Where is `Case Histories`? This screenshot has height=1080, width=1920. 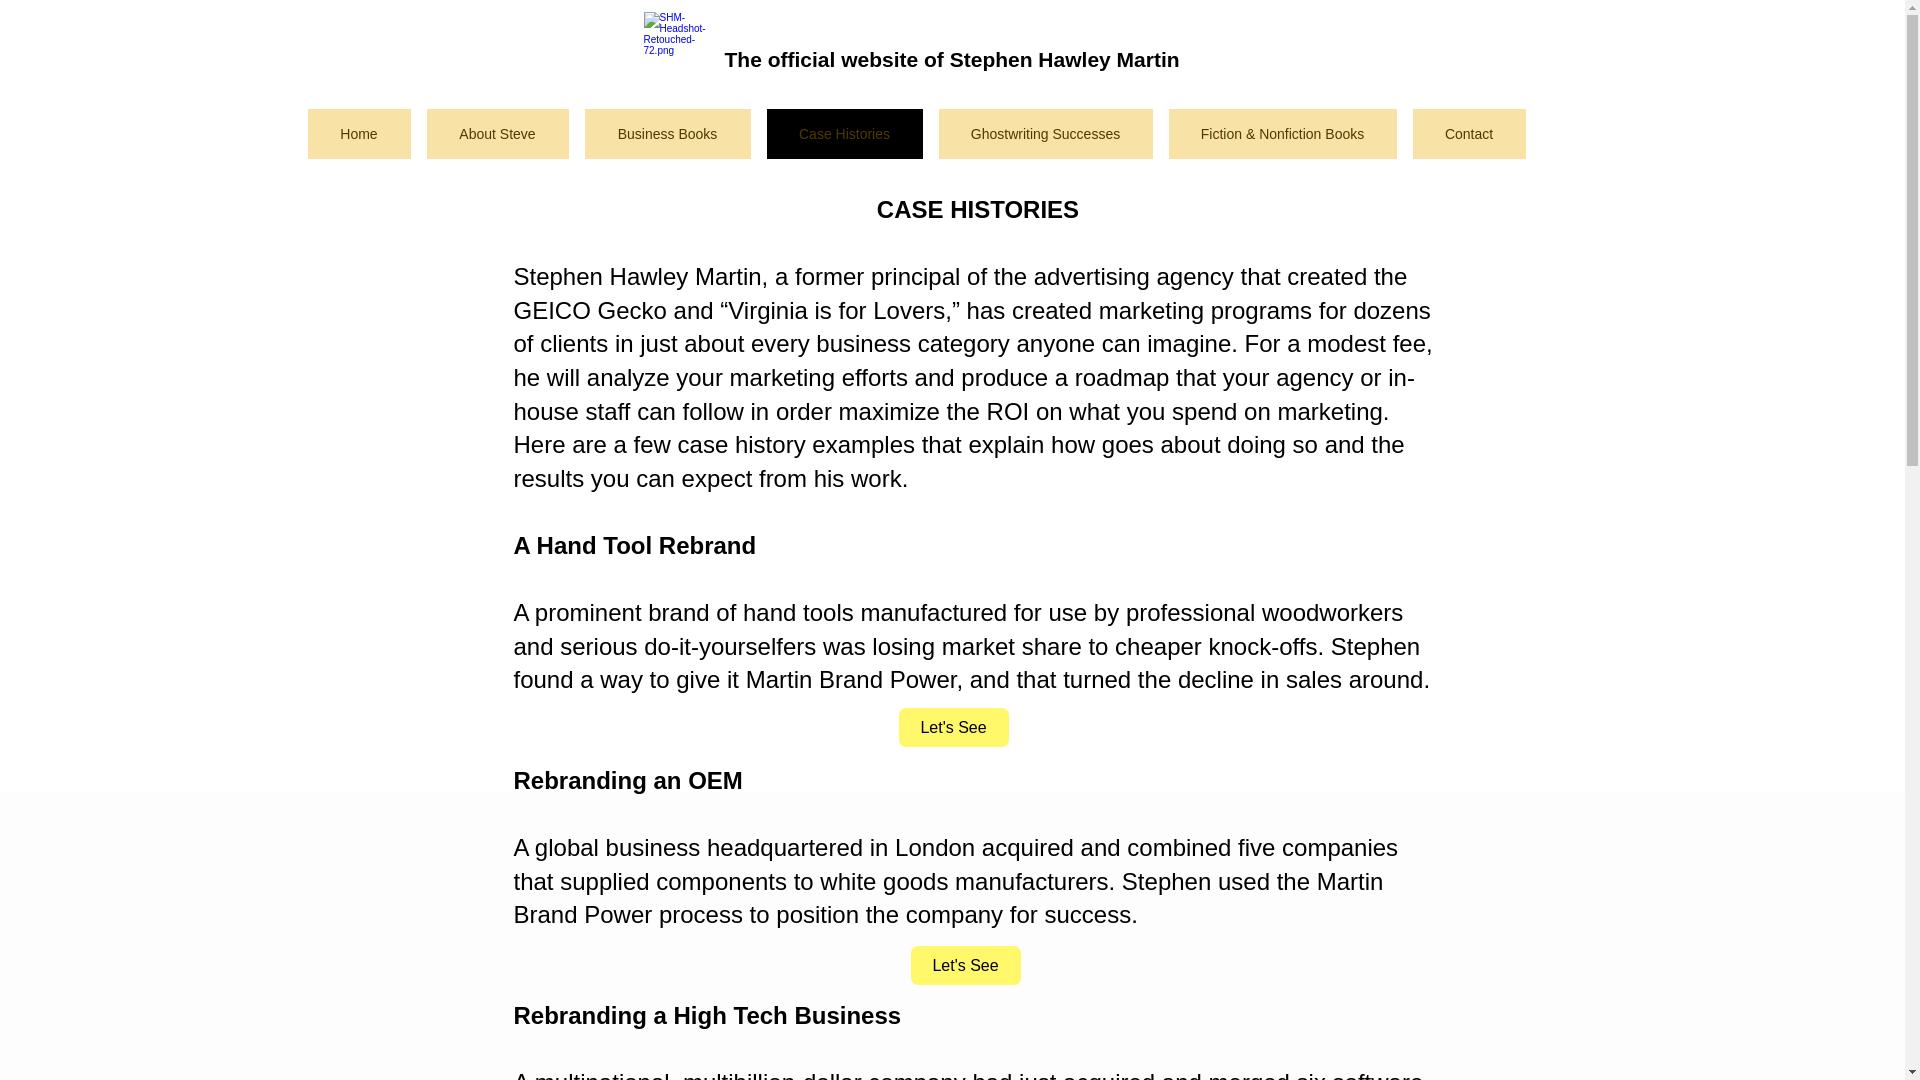 Case Histories is located at coordinates (844, 134).